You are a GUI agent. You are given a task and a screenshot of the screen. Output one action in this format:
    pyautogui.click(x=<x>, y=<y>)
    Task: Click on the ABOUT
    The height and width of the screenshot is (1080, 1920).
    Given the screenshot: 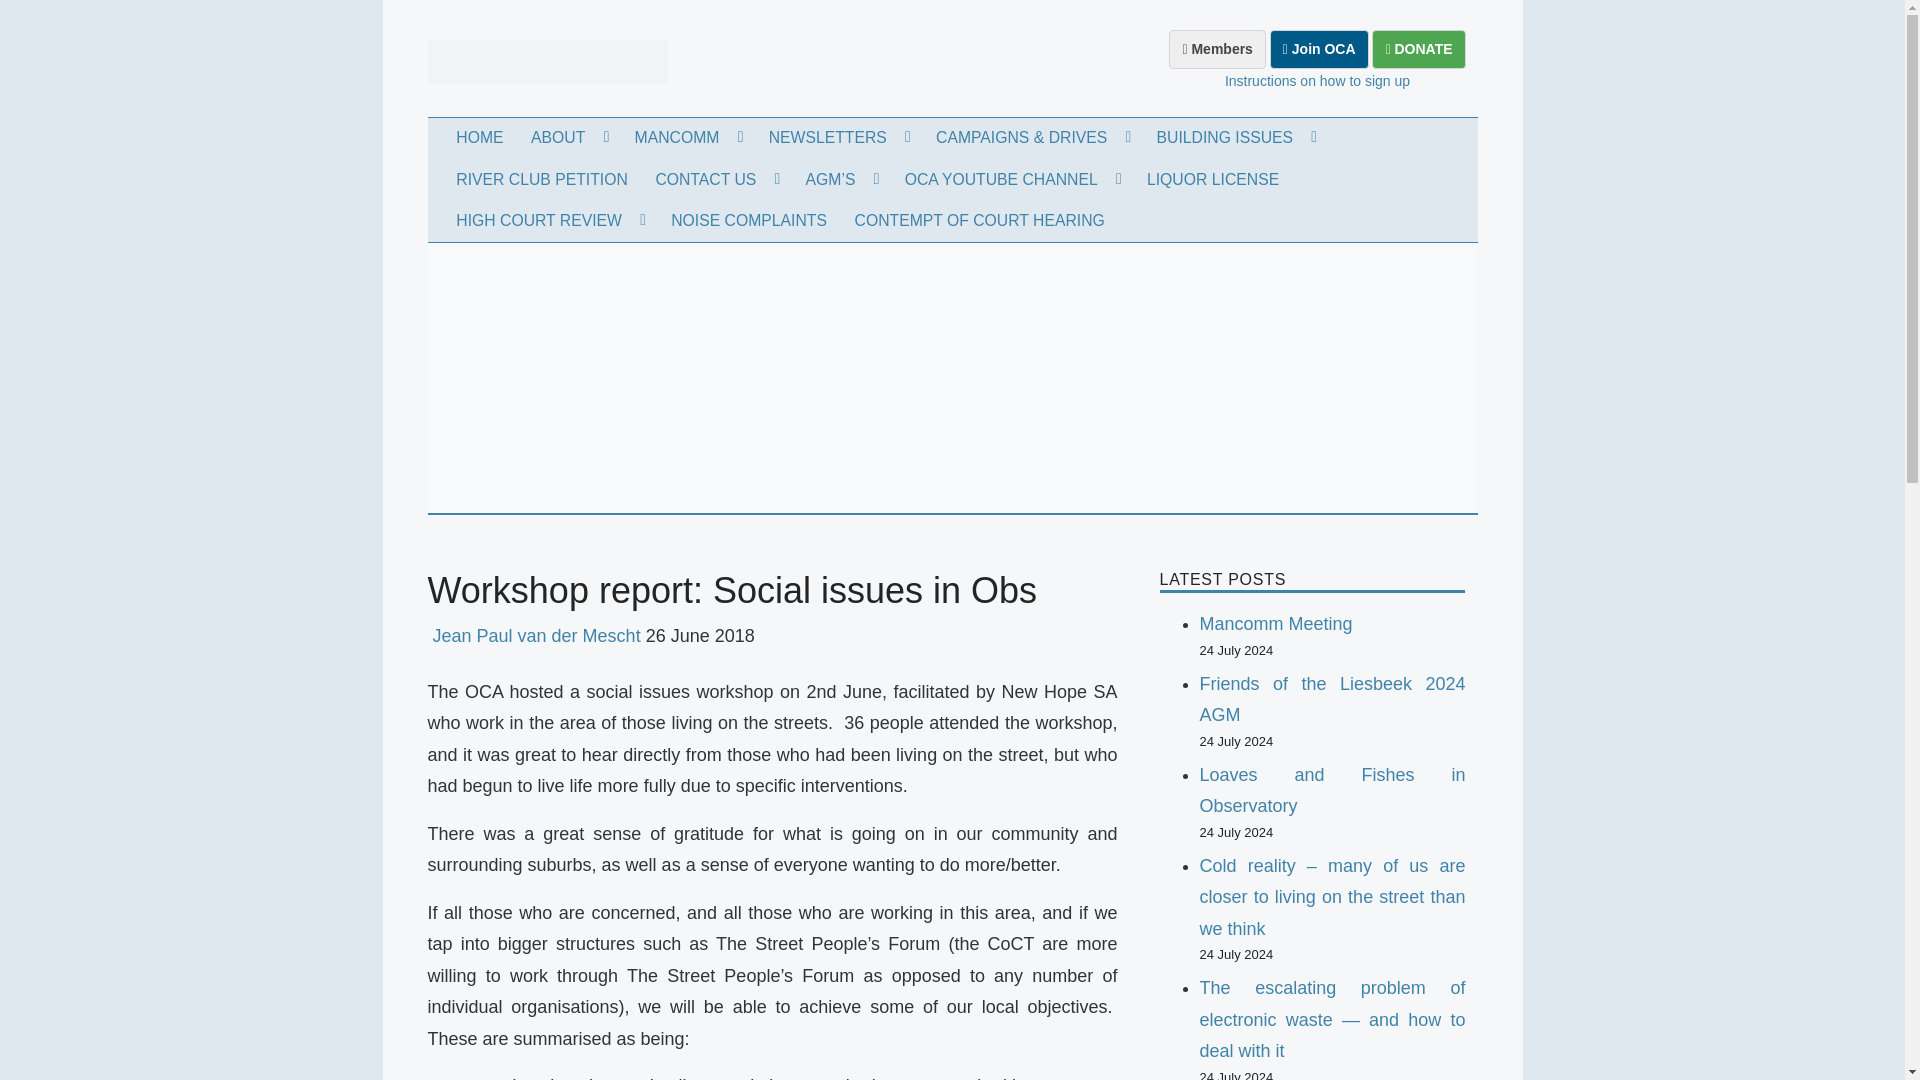 What is the action you would take?
    pyautogui.click(x=568, y=138)
    